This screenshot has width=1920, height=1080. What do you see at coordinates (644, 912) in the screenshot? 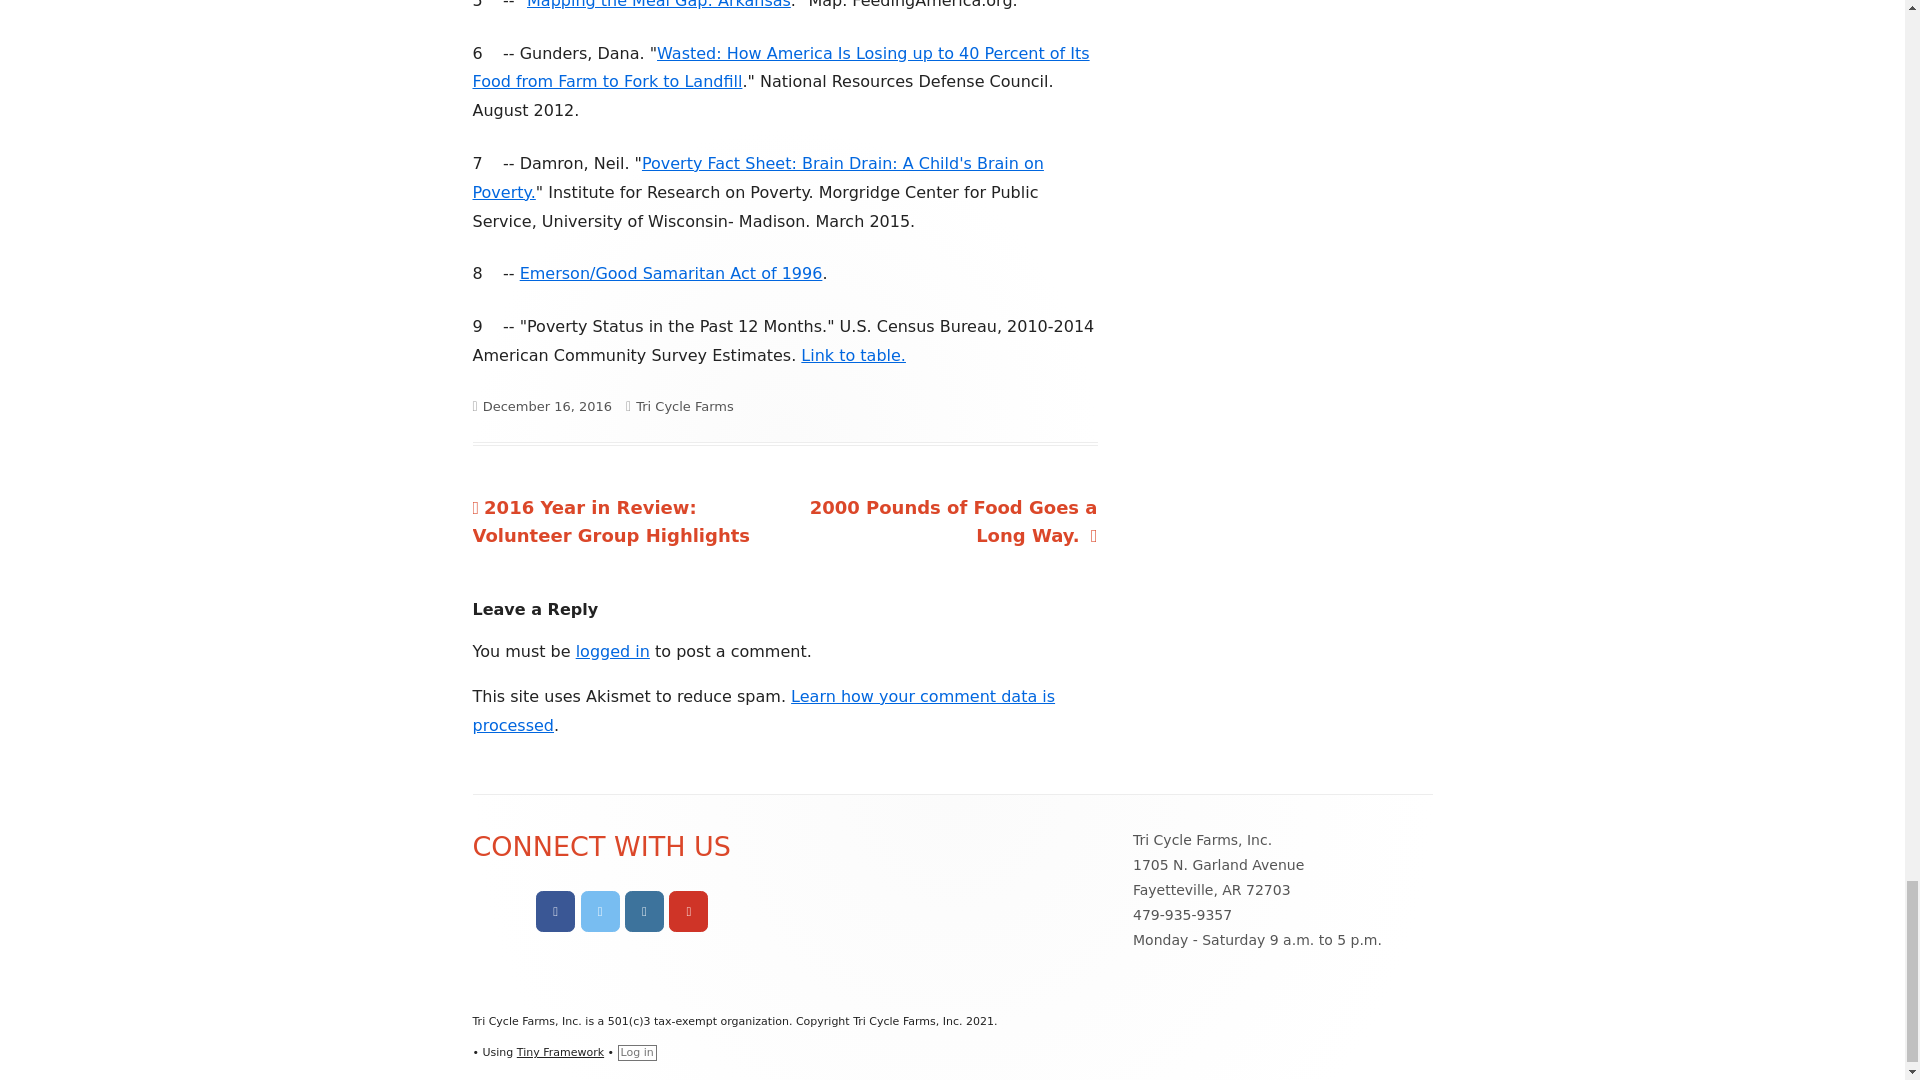
I see `Tri Cycle Farms on Instagram` at bounding box center [644, 912].